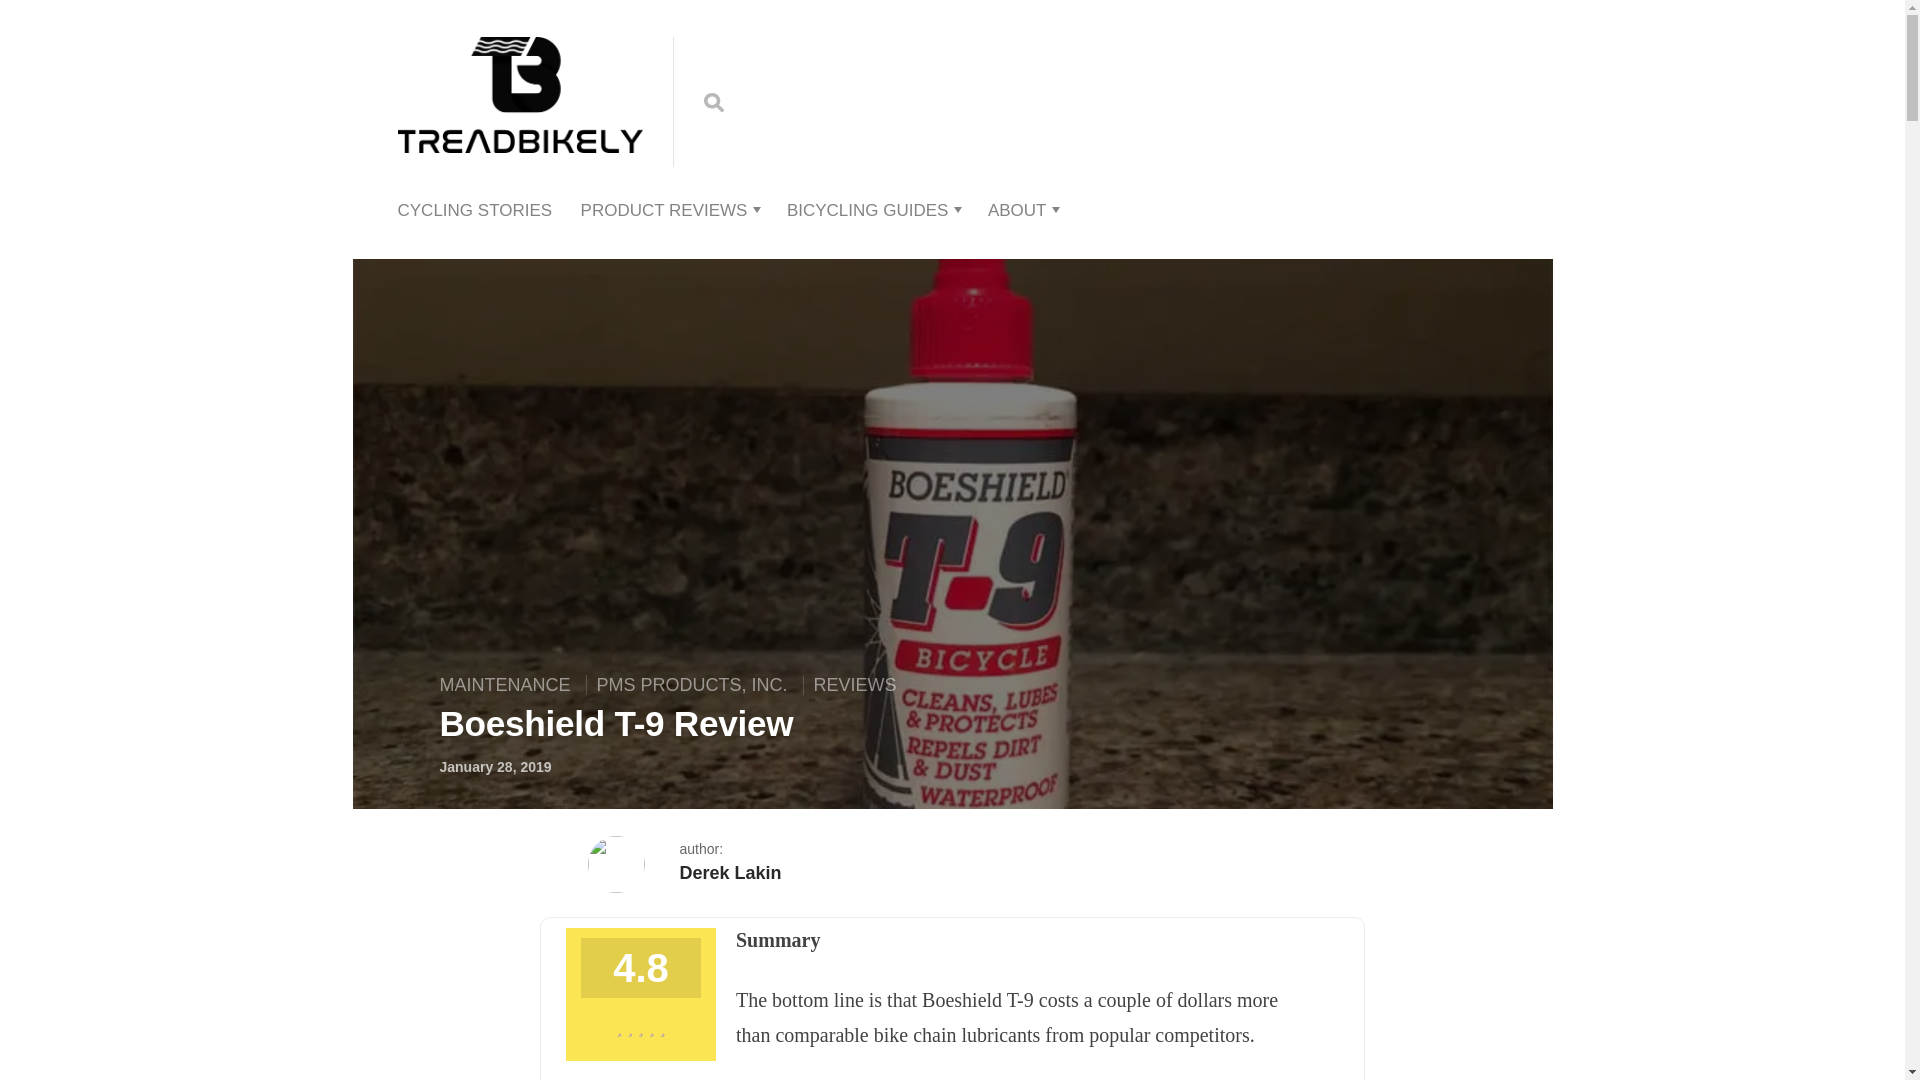 The image size is (1920, 1080). Describe the element at coordinates (692, 684) in the screenshot. I see `PMS Products, Inc.` at that location.